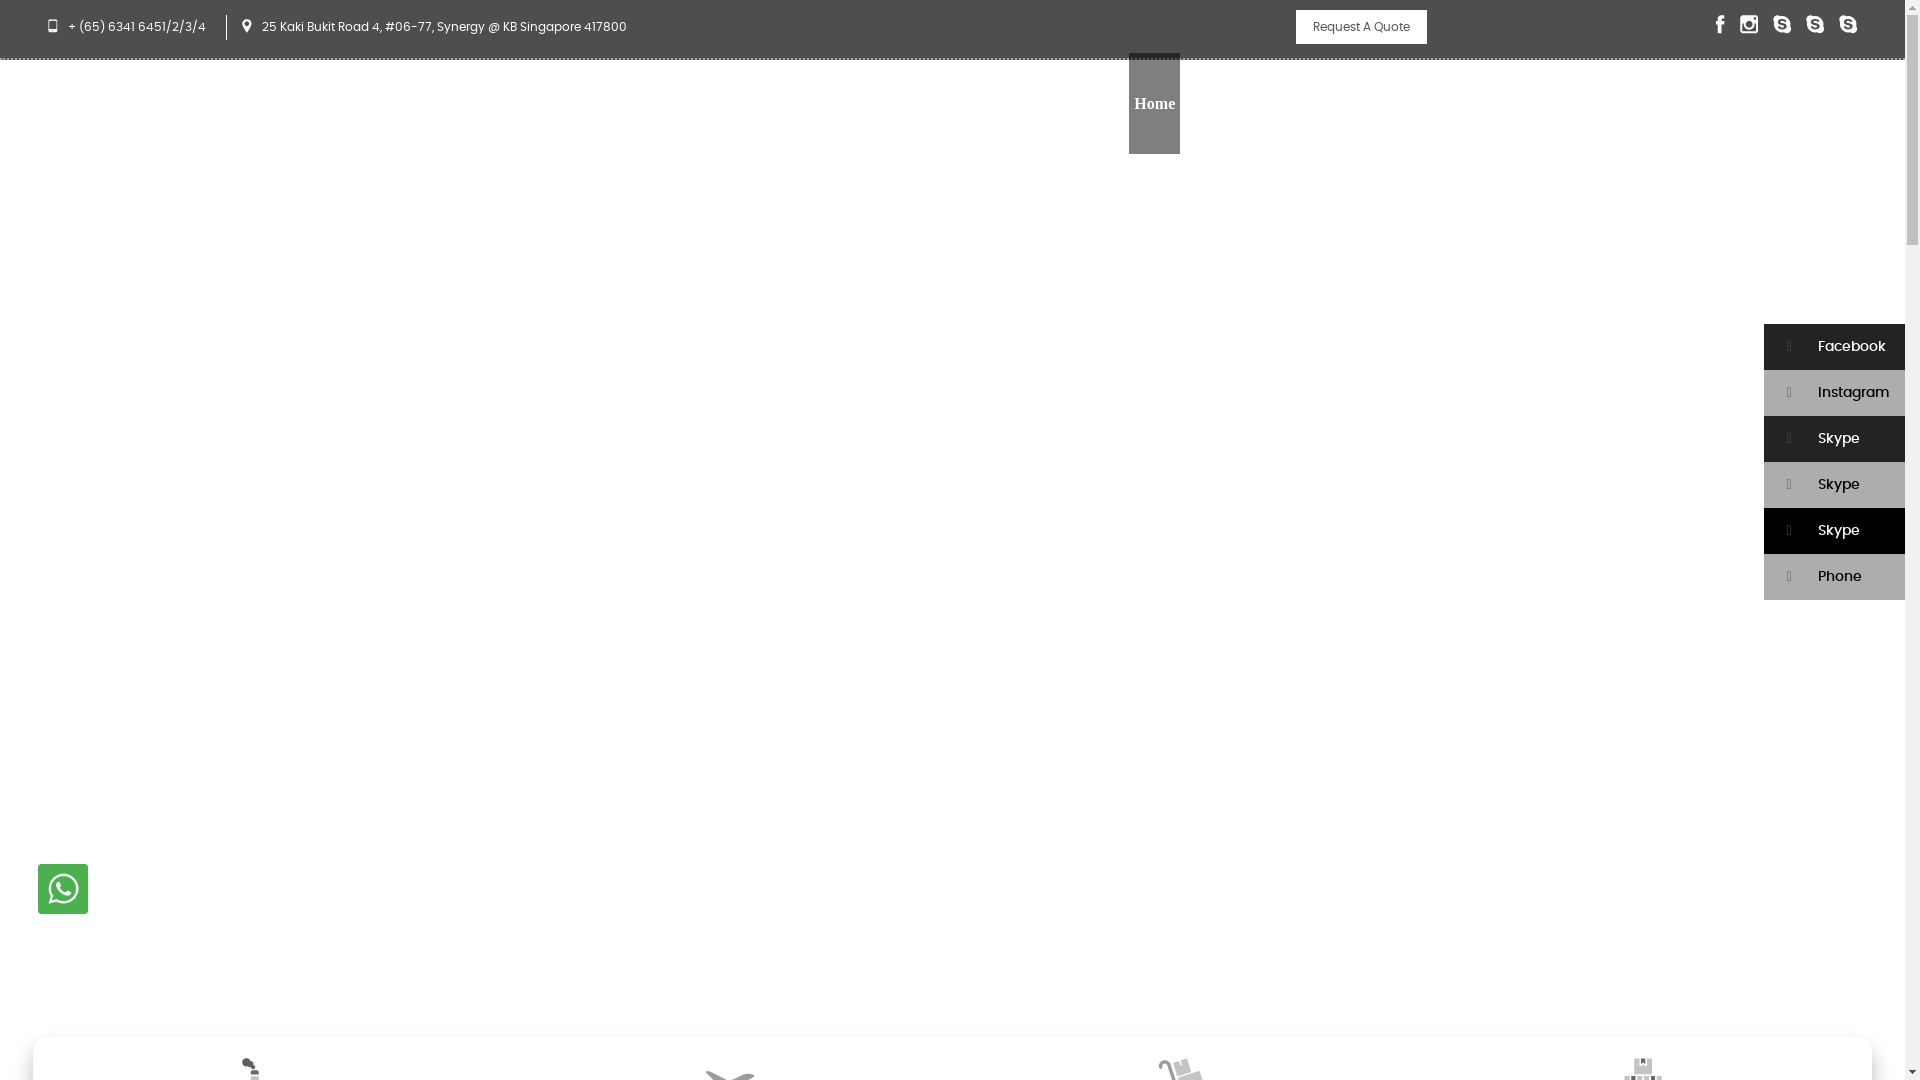 The height and width of the screenshot is (1080, 1920). What do you see at coordinates (1362, 27) in the screenshot?
I see `Request A Quote` at bounding box center [1362, 27].